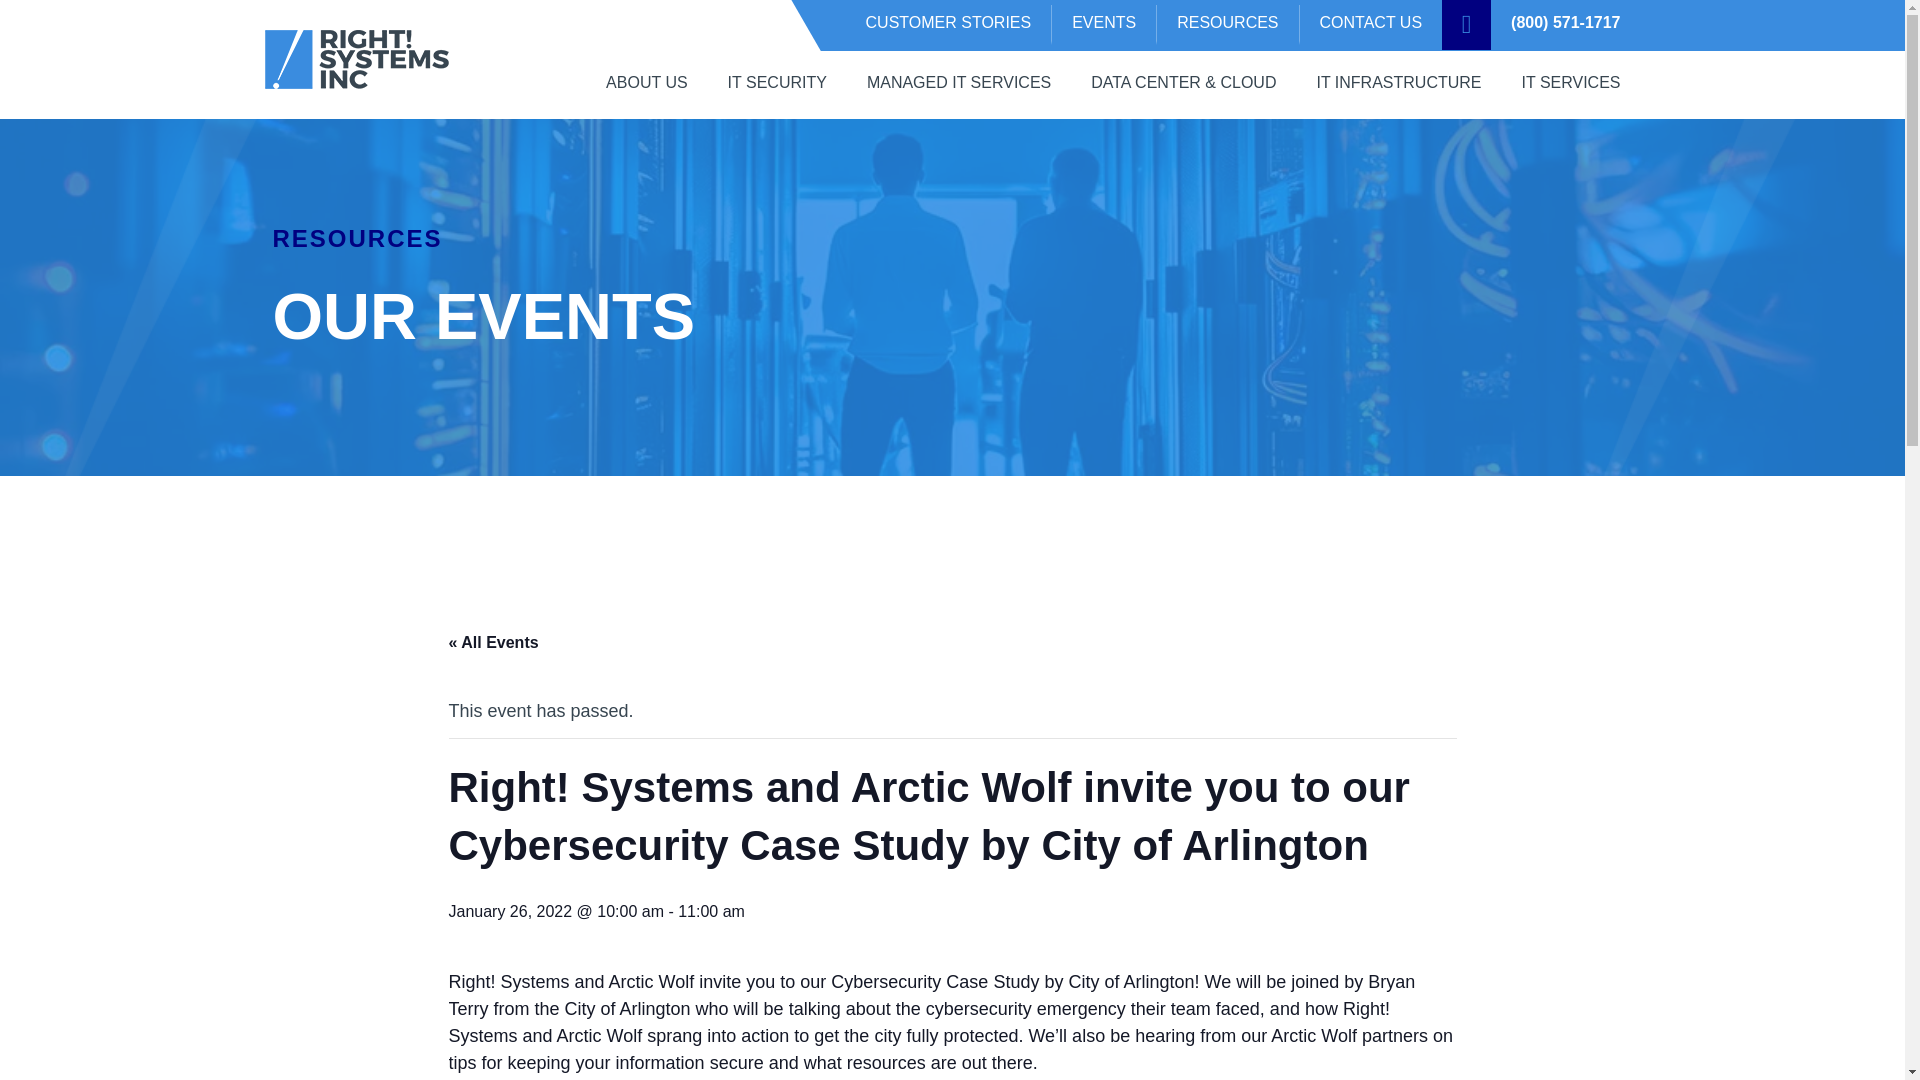 The image size is (1920, 1080). What do you see at coordinates (1104, 25) in the screenshot?
I see `EVENTS` at bounding box center [1104, 25].